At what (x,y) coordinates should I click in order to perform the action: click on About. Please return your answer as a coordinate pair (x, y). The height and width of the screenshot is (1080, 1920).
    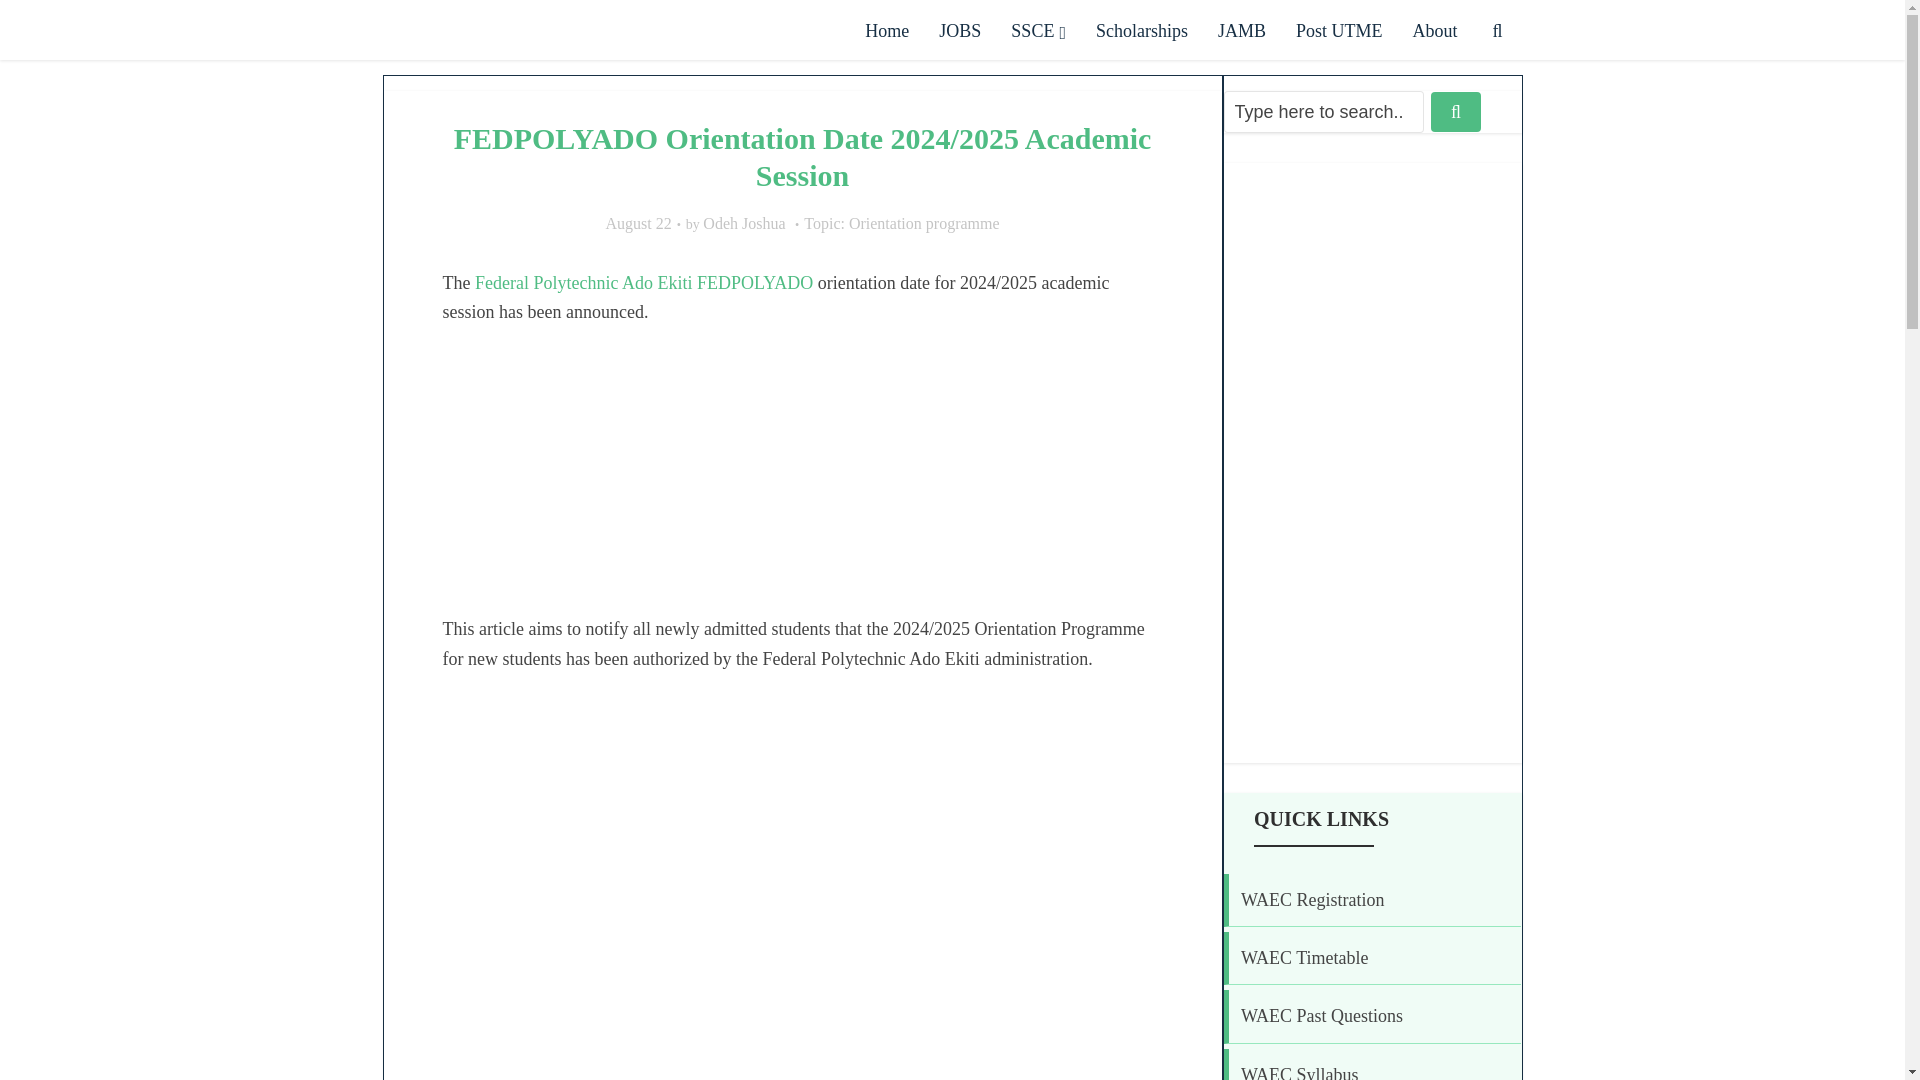
    Looking at the image, I should click on (1434, 31).